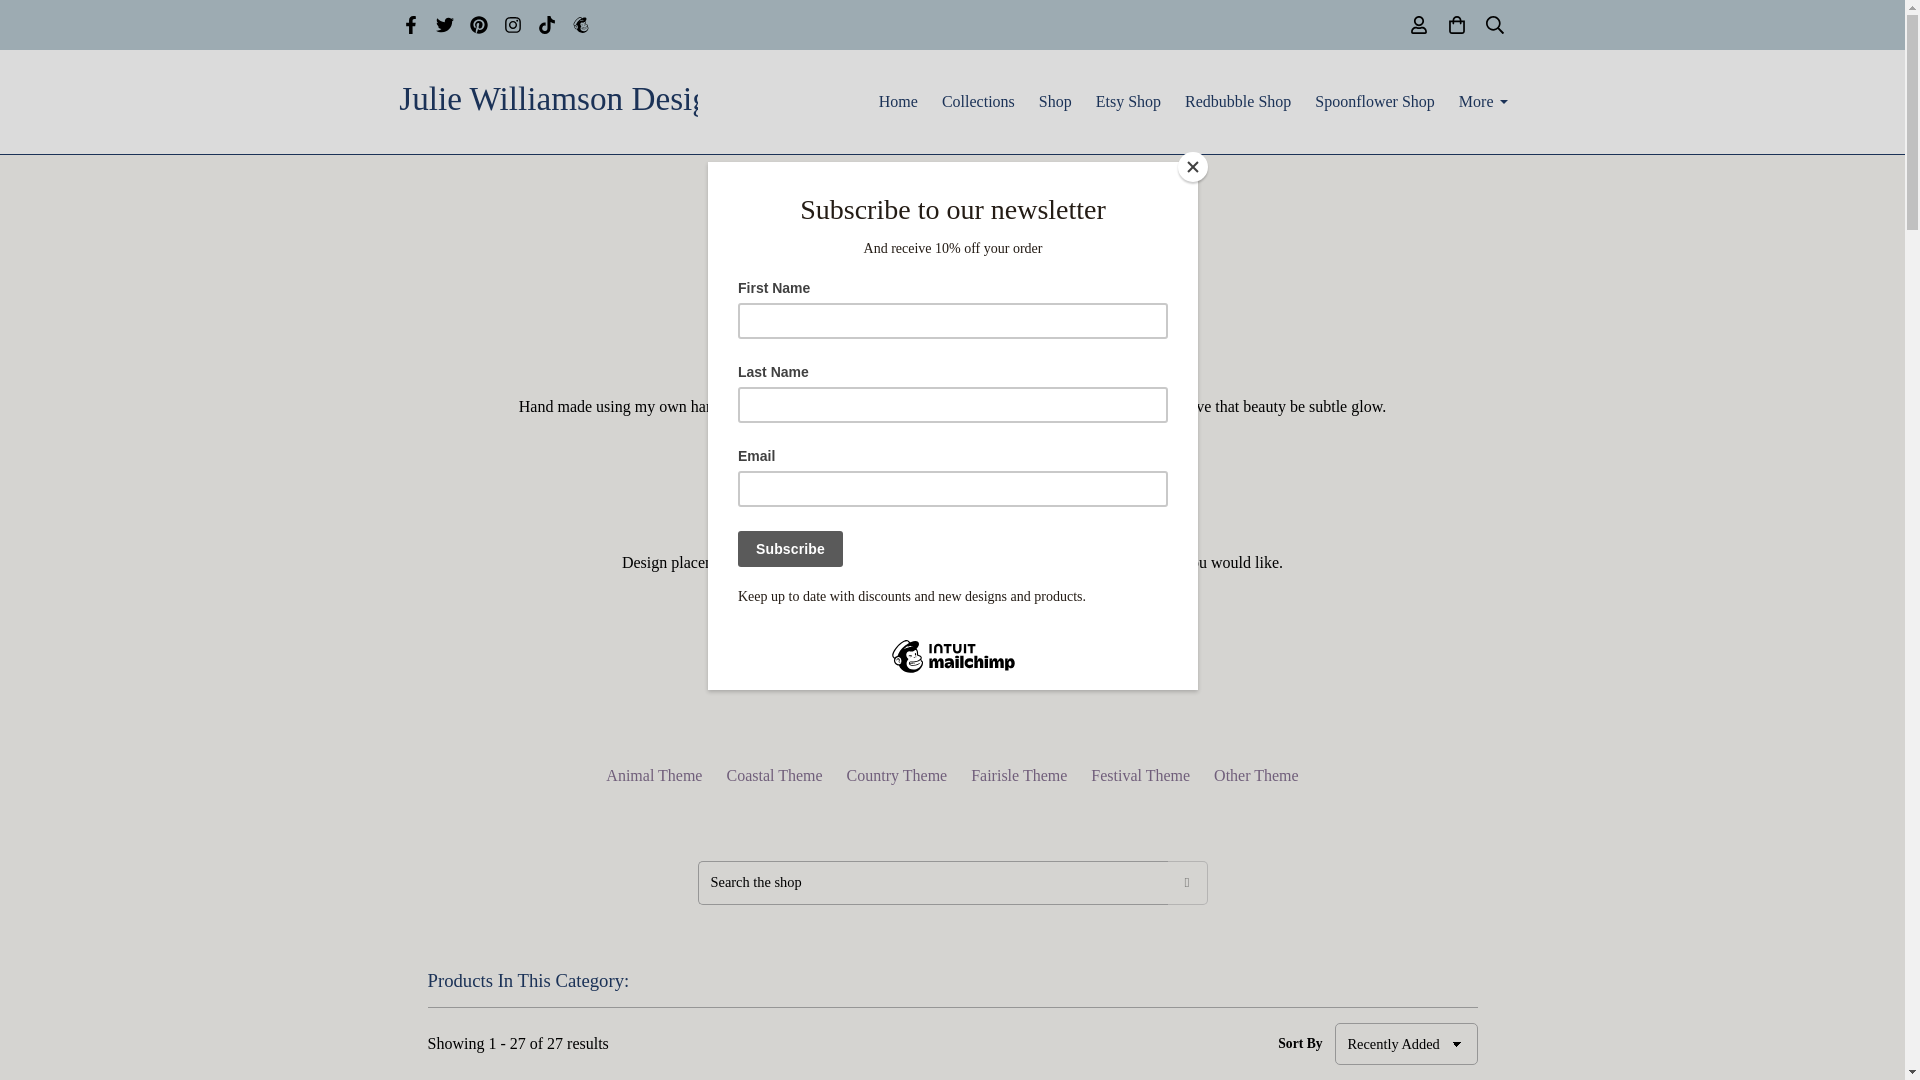 The image size is (1920, 1080). What do you see at coordinates (410, 28) in the screenshot?
I see `facebook` at bounding box center [410, 28].